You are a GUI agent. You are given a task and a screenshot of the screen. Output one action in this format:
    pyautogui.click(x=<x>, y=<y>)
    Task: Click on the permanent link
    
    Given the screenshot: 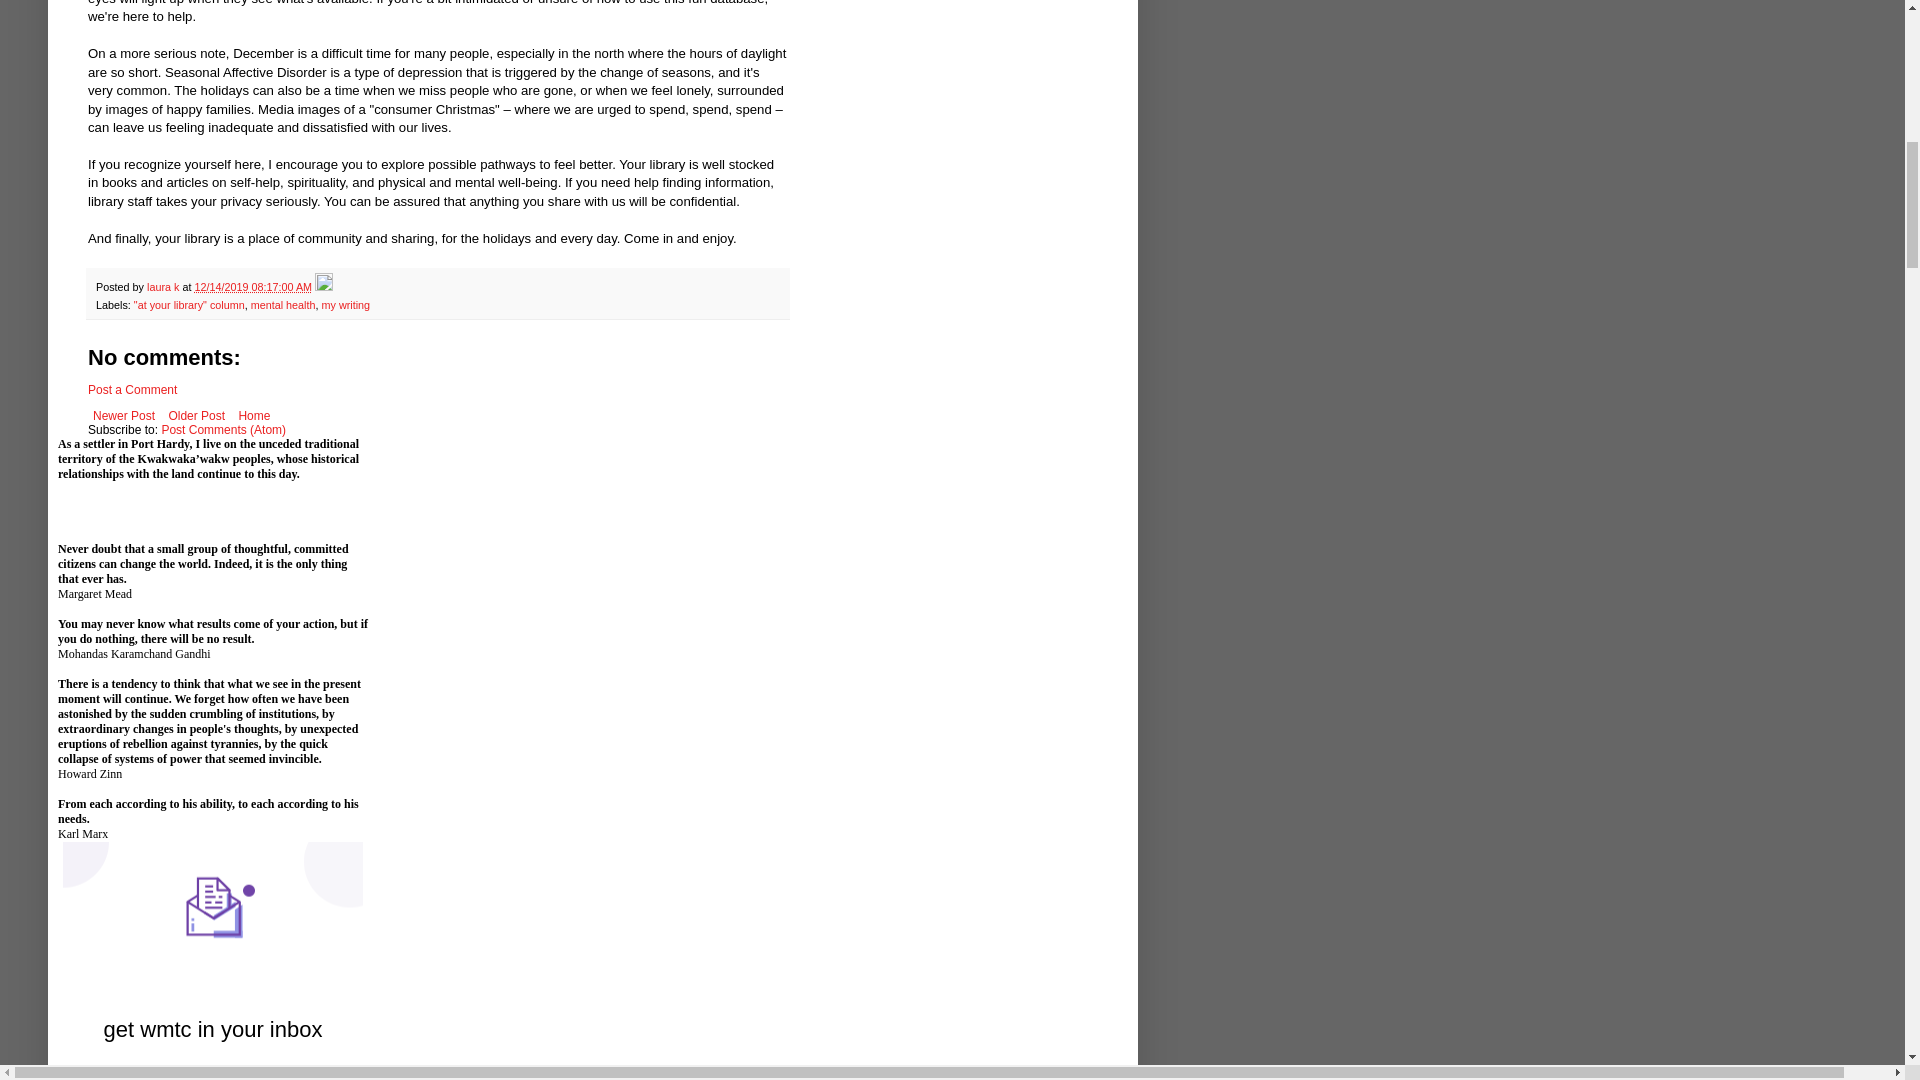 What is the action you would take?
    pyautogui.click(x=252, y=286)
    